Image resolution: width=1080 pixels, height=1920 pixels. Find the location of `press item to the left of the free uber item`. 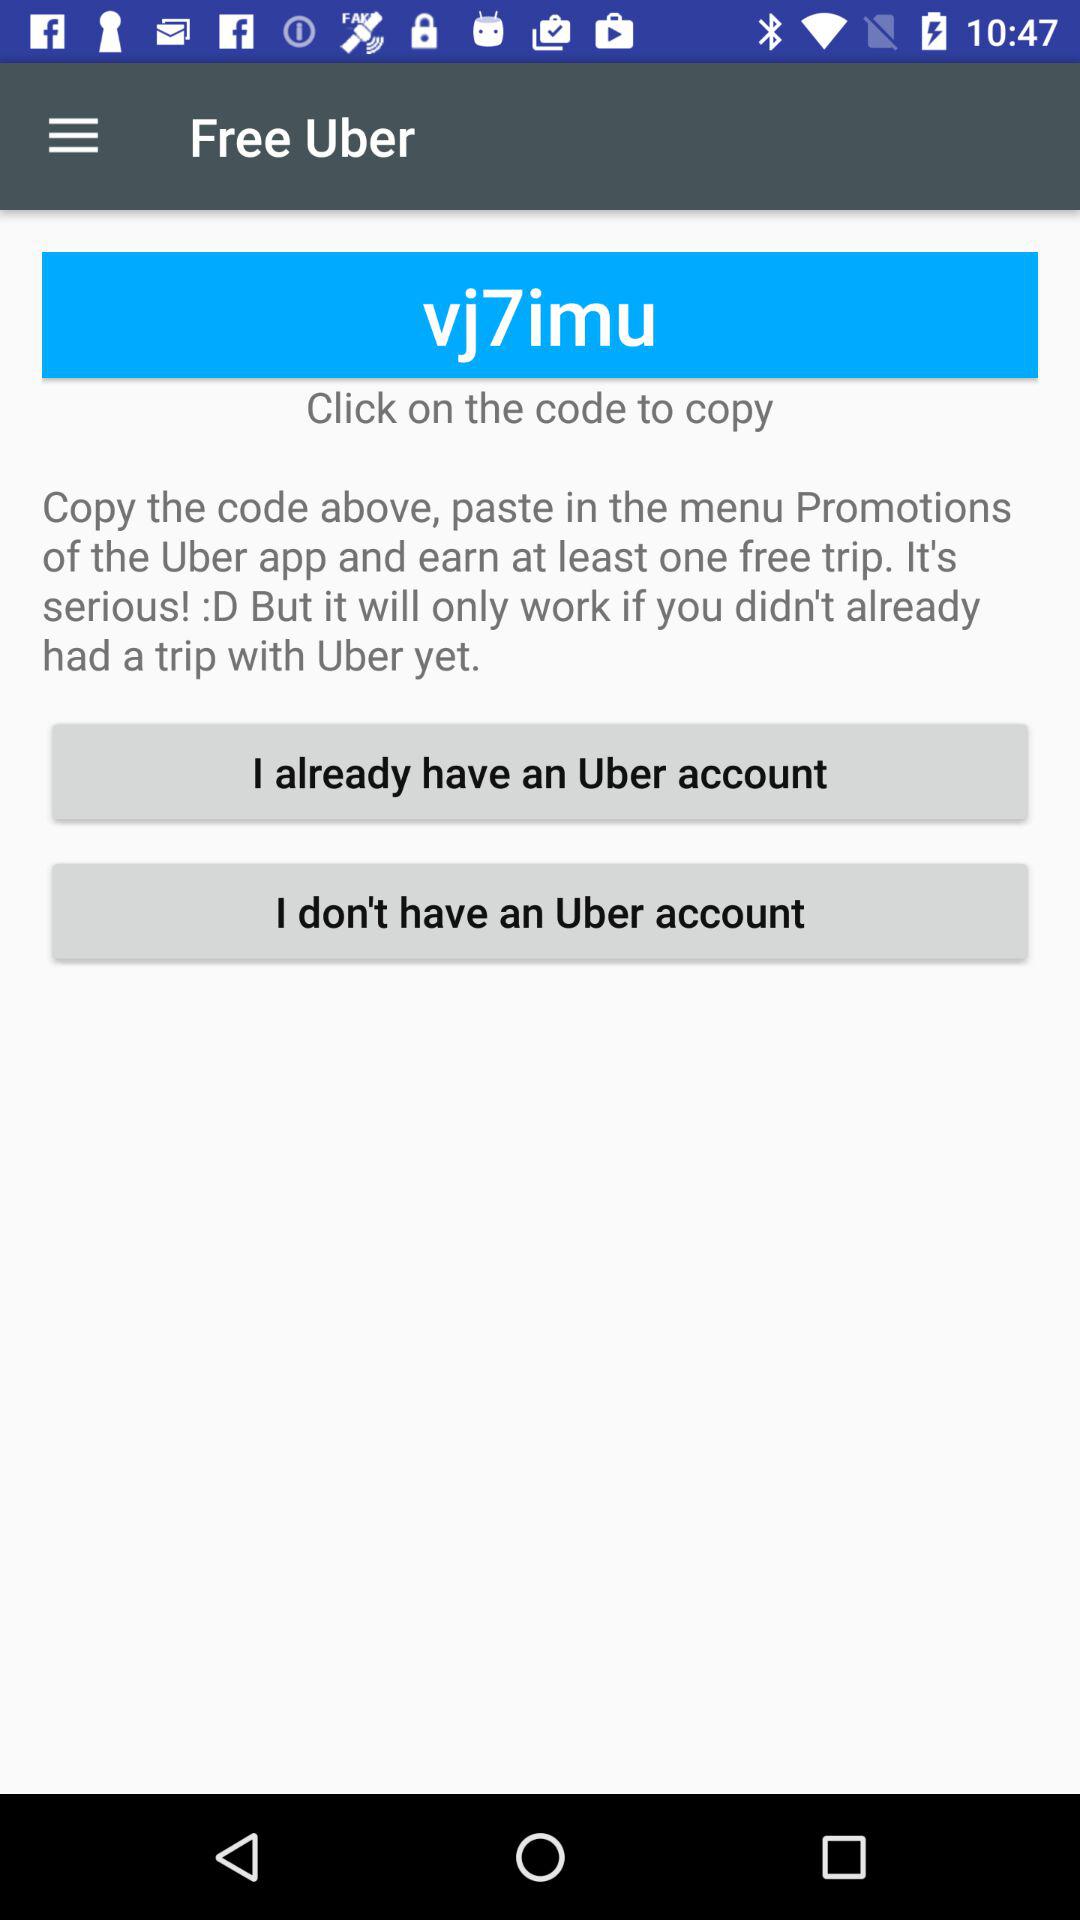

press item to the left of the free uber item is located at coordinates (73, 136).